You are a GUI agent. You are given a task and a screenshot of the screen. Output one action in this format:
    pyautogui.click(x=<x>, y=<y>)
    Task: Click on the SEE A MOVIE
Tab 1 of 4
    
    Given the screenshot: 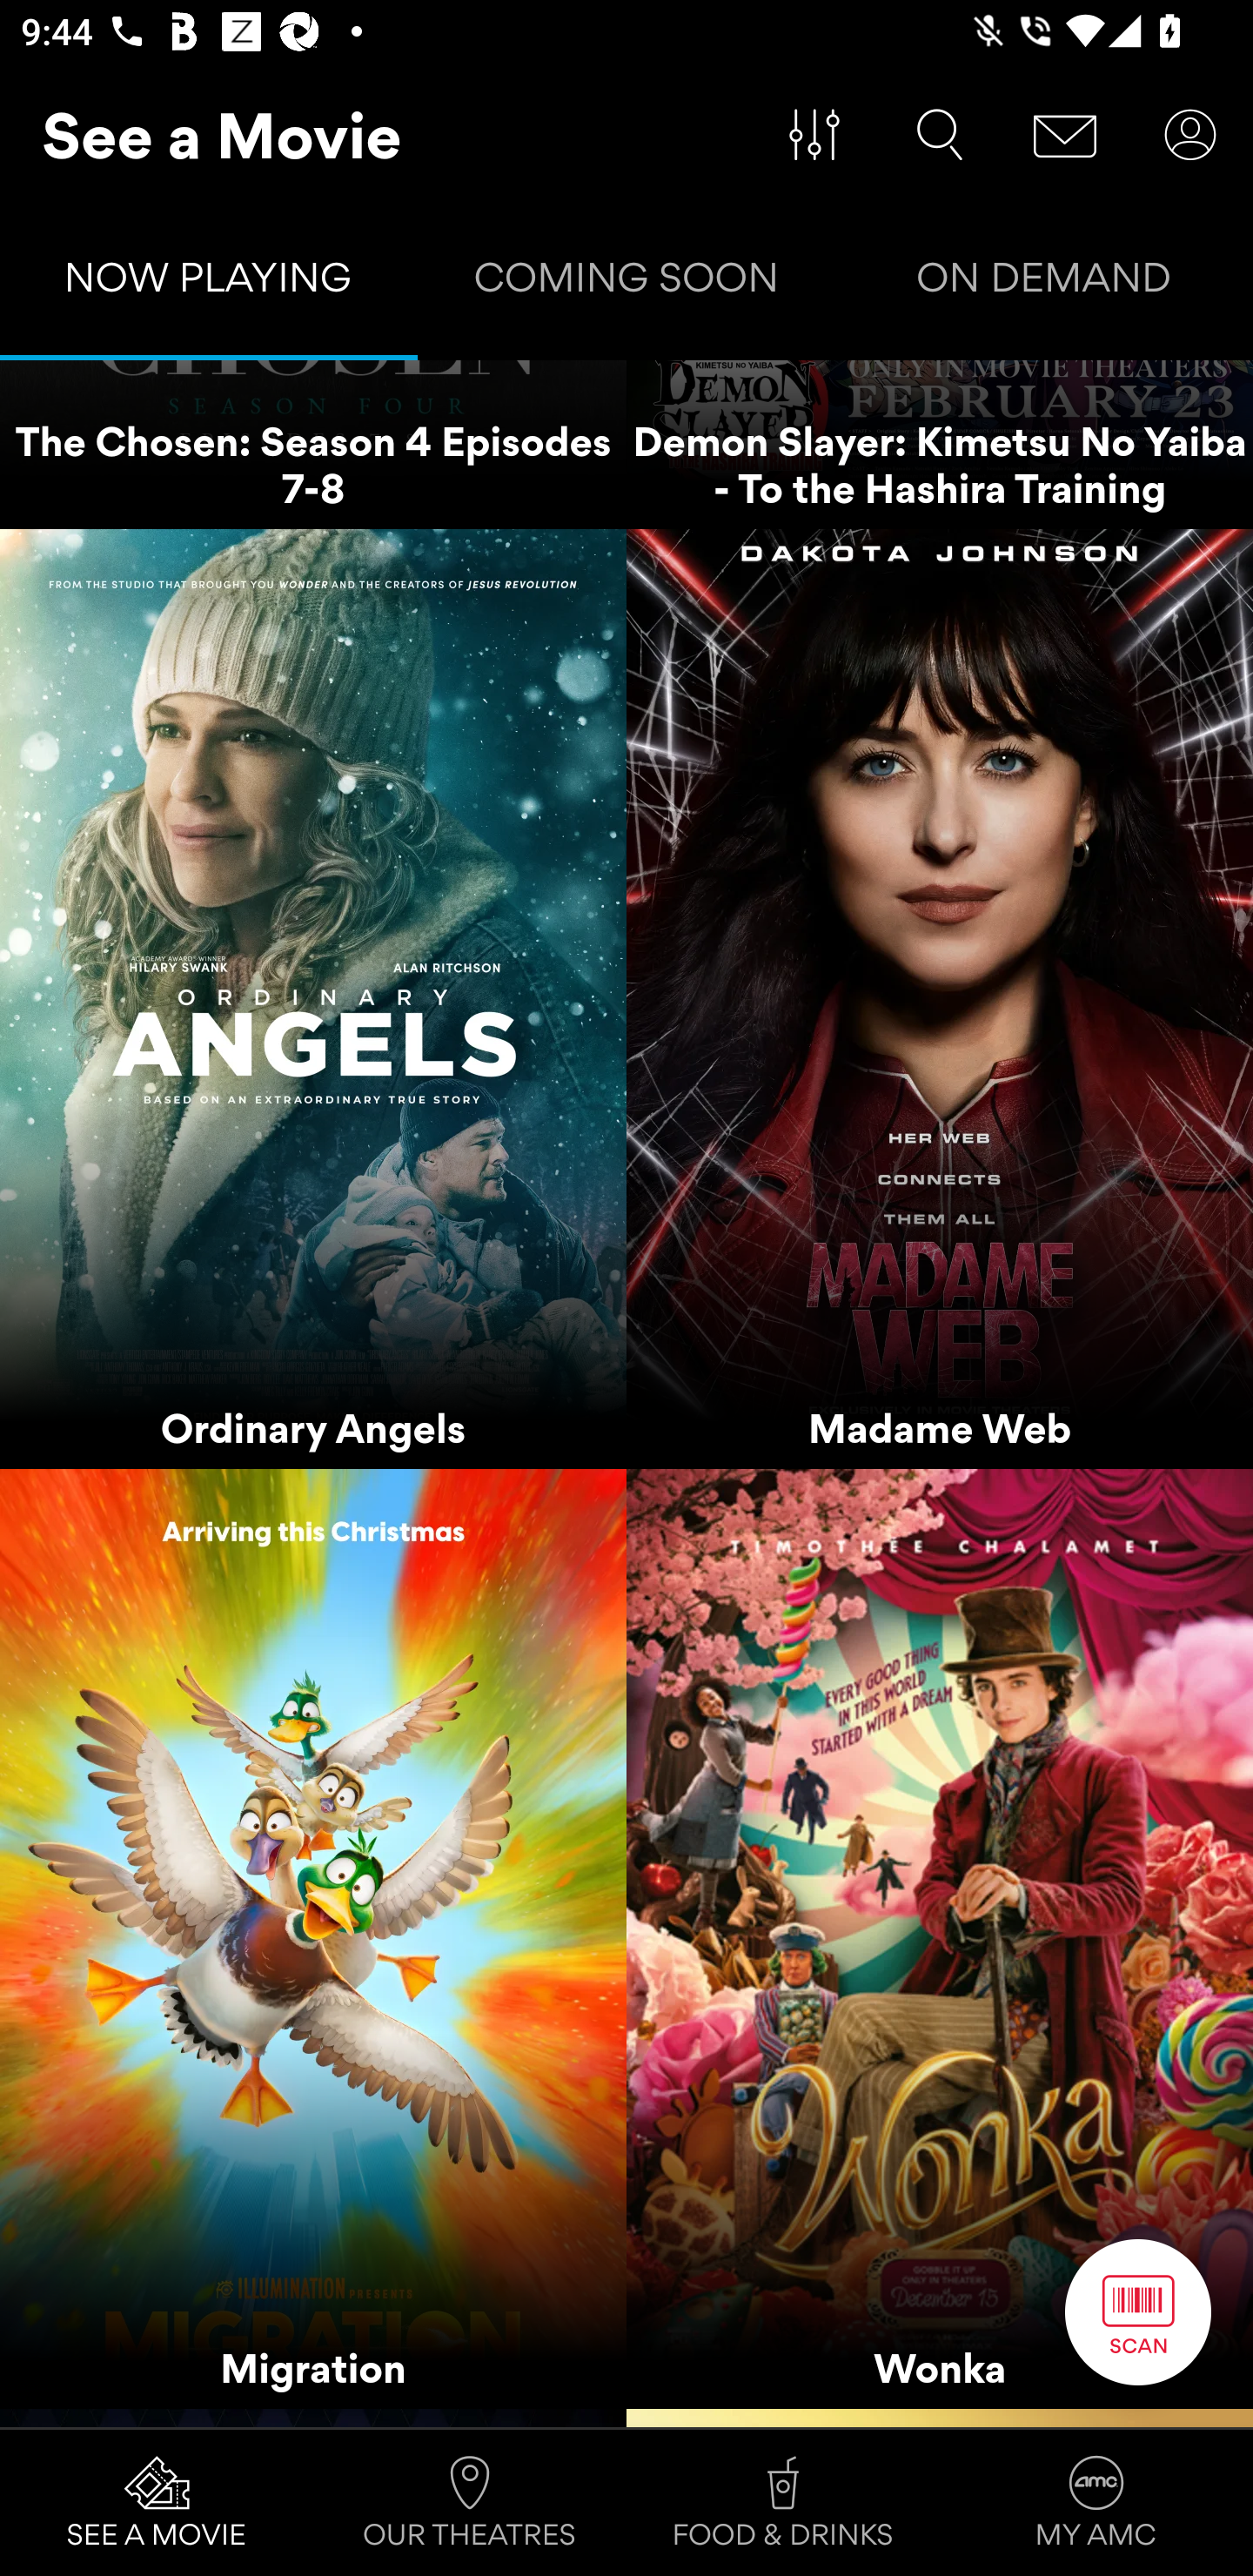 What is the action you would take?
    pyautogui.click(x=157, y=2503)
    